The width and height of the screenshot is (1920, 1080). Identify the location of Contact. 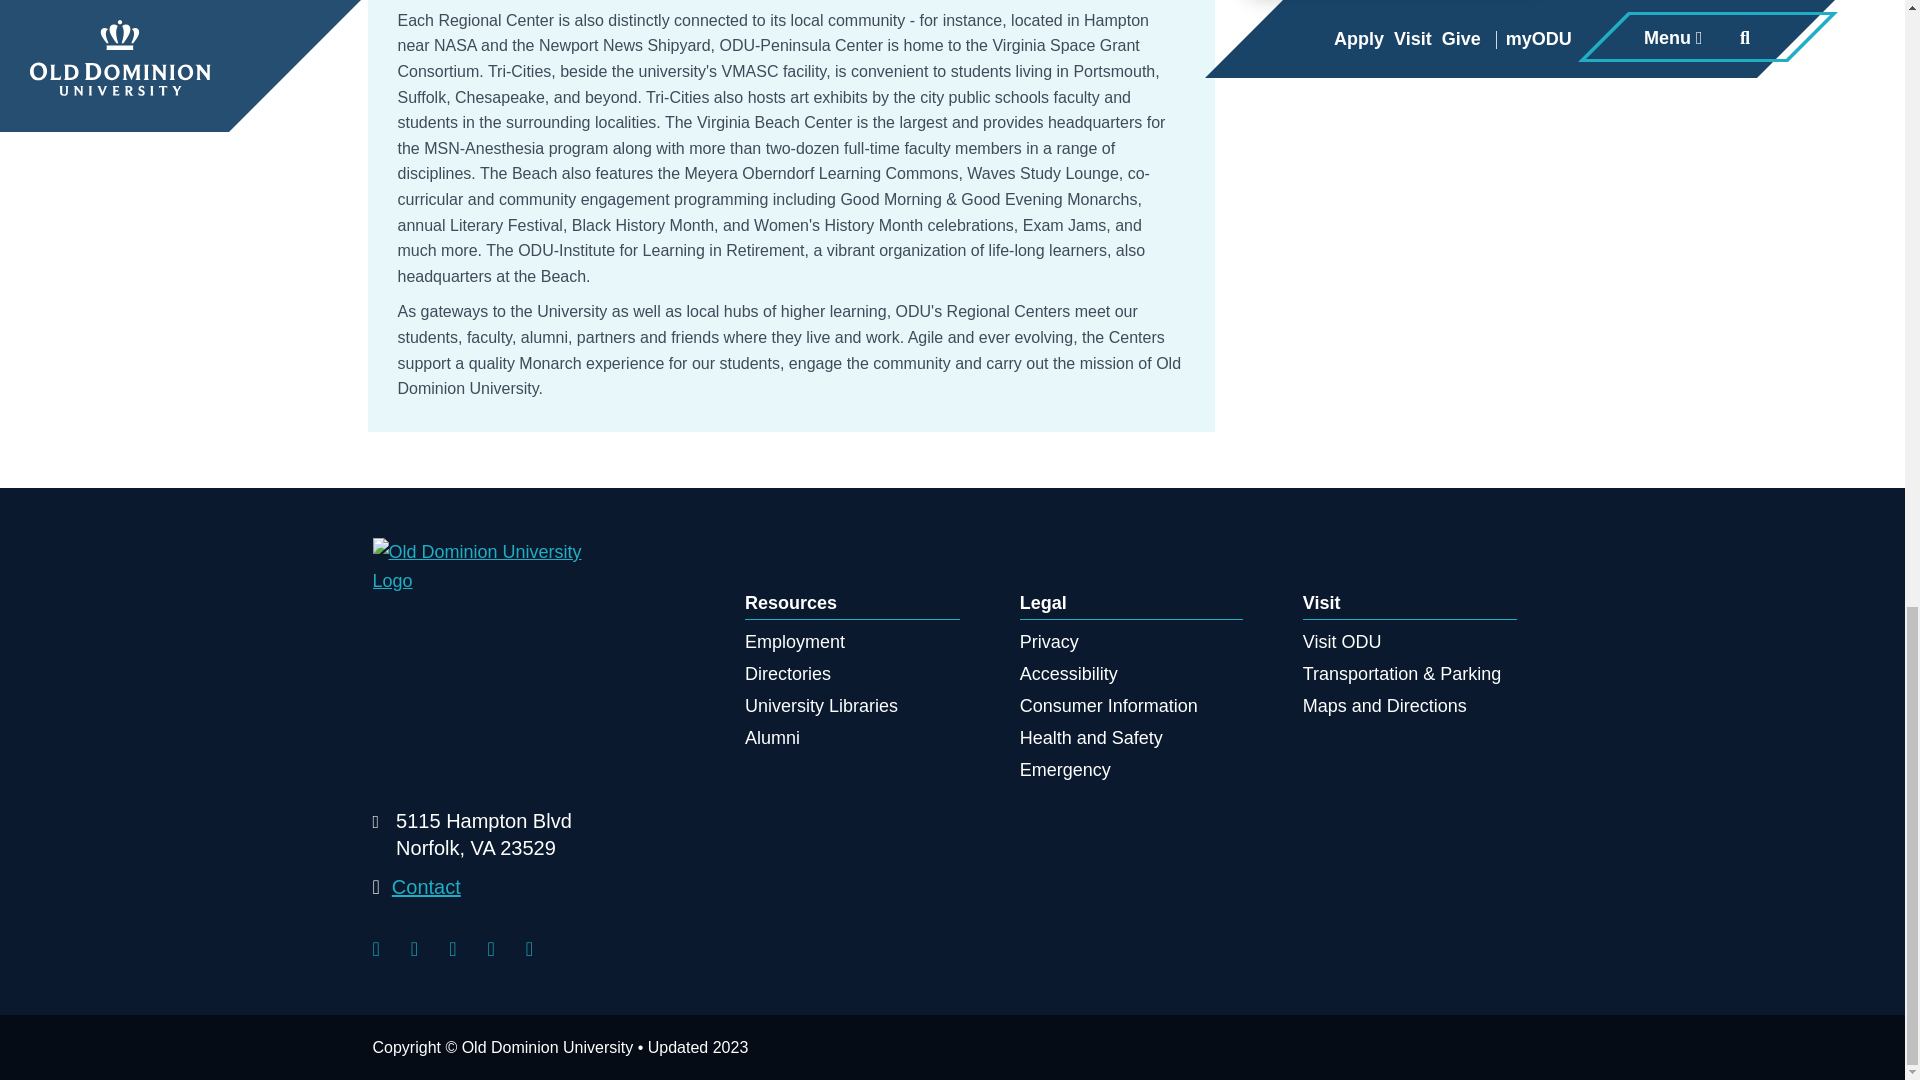
(471, 840).